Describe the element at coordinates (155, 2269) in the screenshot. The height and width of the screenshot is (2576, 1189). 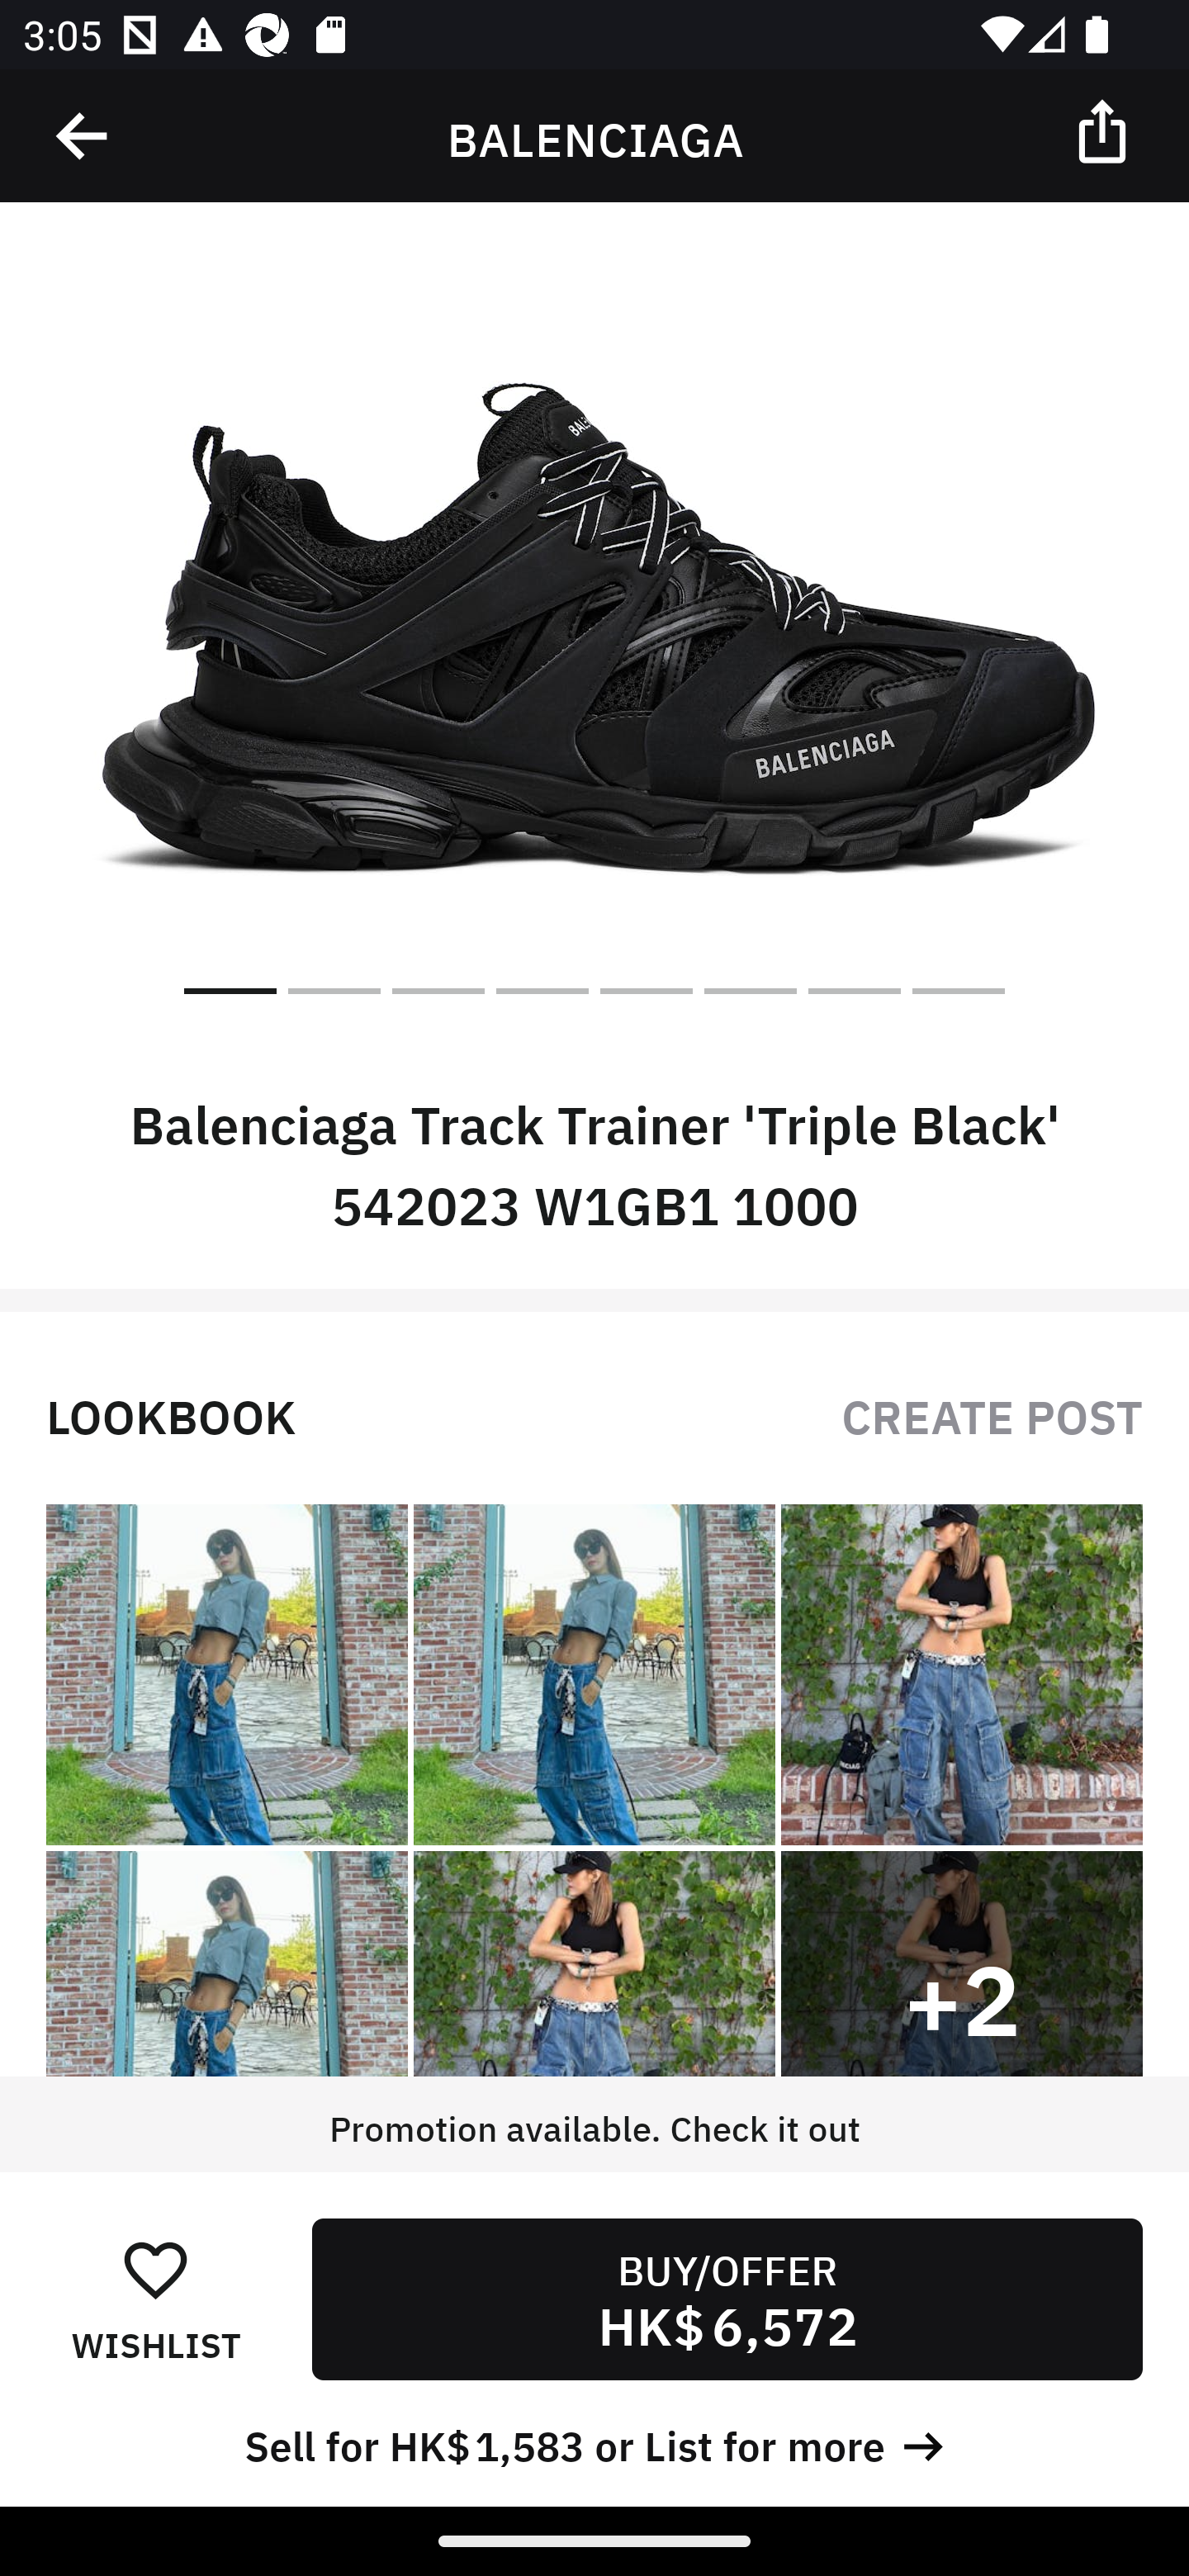
I see `󰋕` at that location.